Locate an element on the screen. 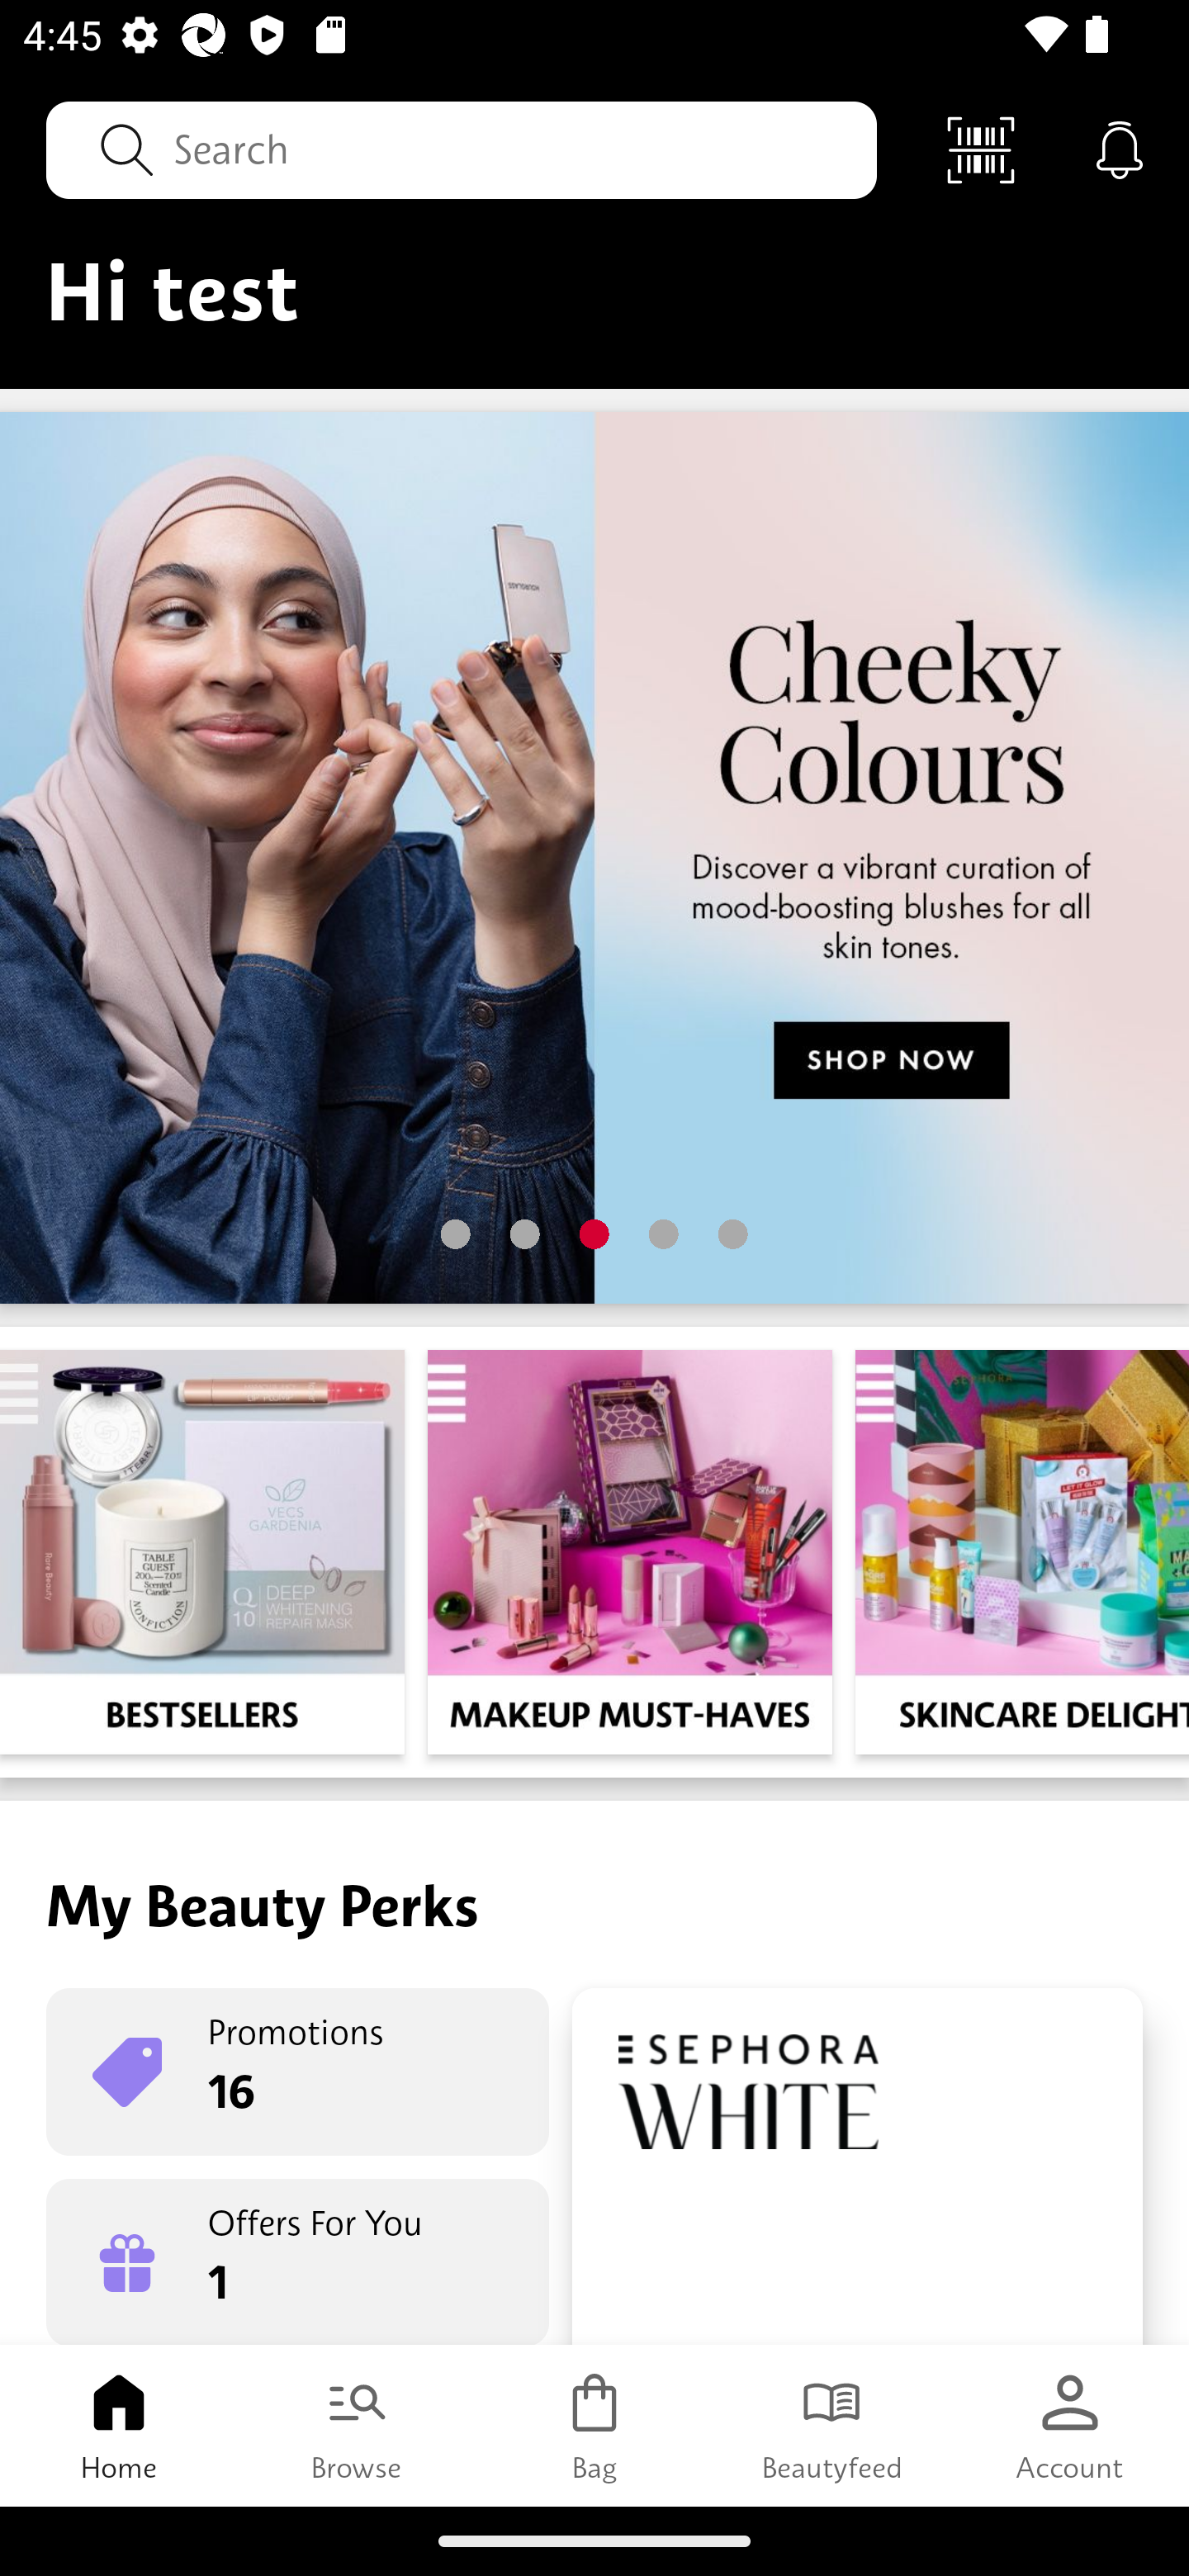  Bag is located at coordinates (594, 2425).